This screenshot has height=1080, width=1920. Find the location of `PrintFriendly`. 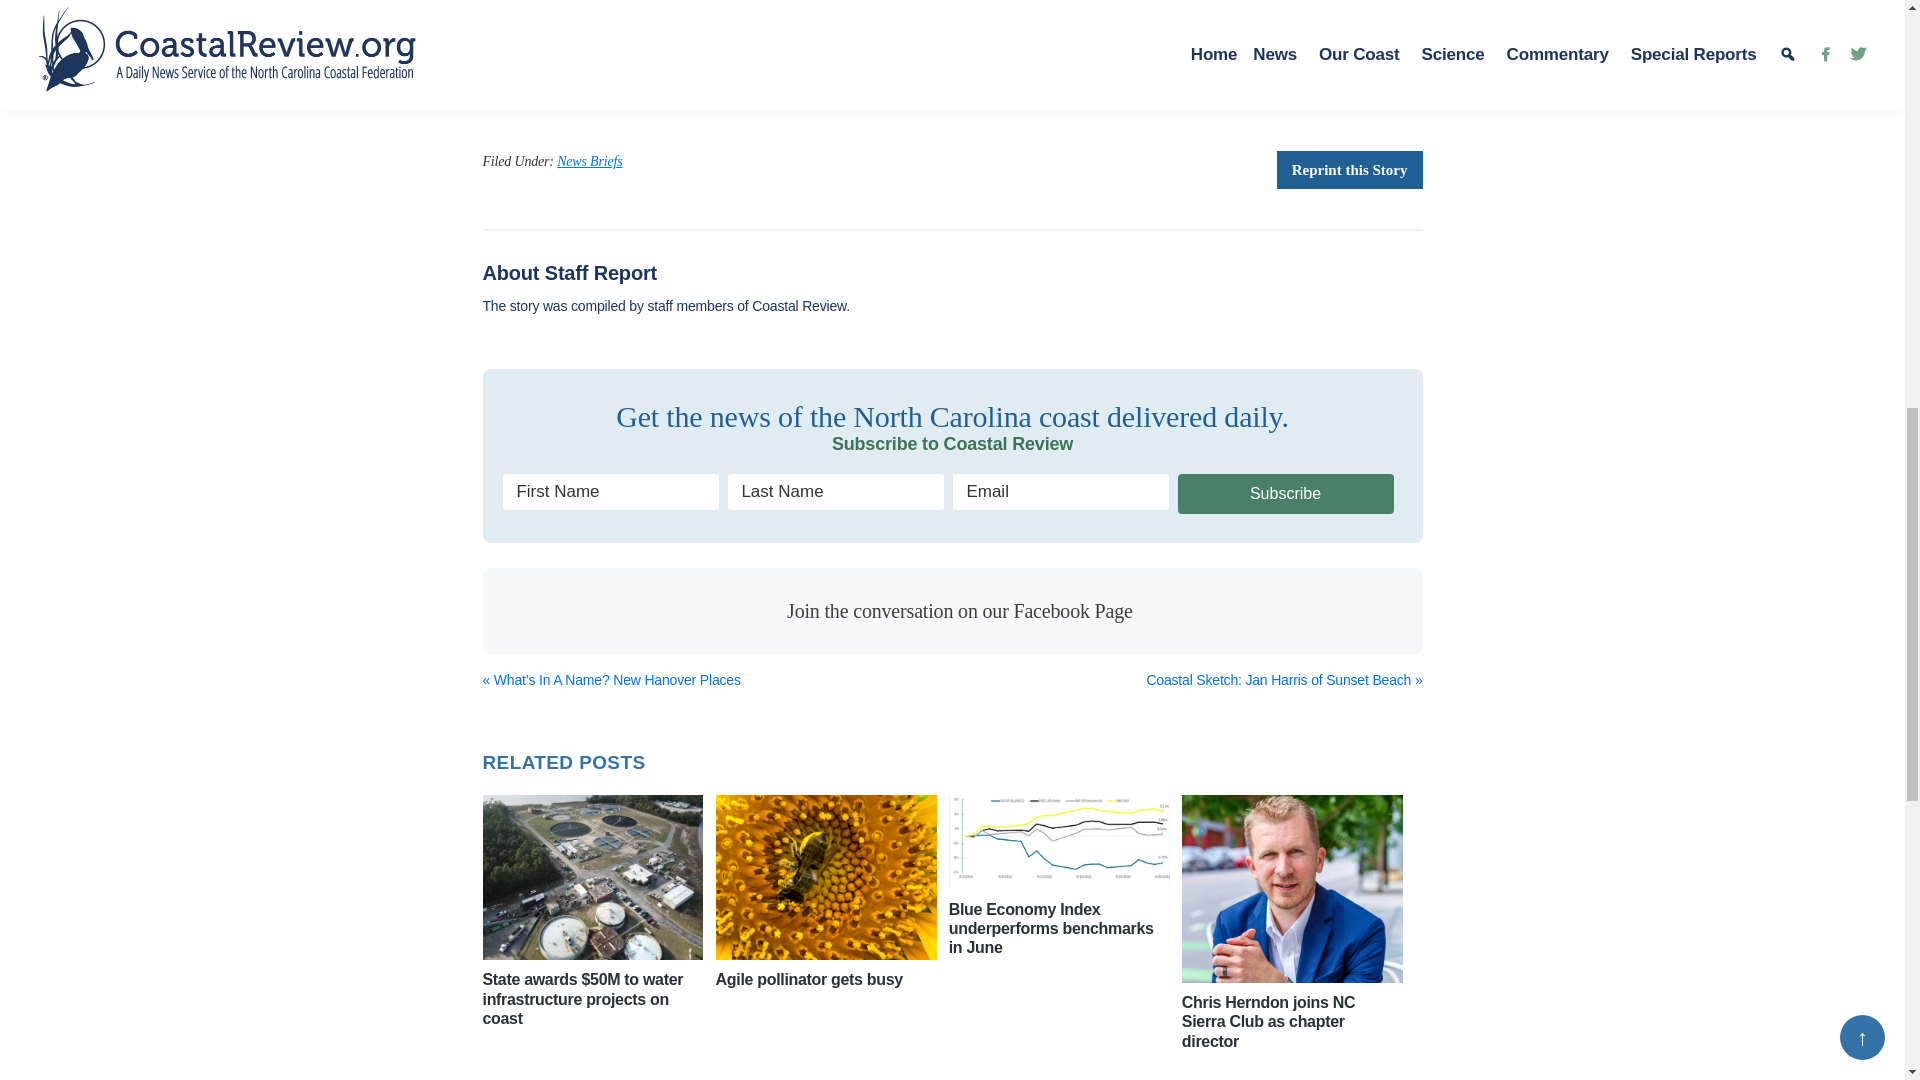

PrintFriendly is located at coordinates (670, 97).